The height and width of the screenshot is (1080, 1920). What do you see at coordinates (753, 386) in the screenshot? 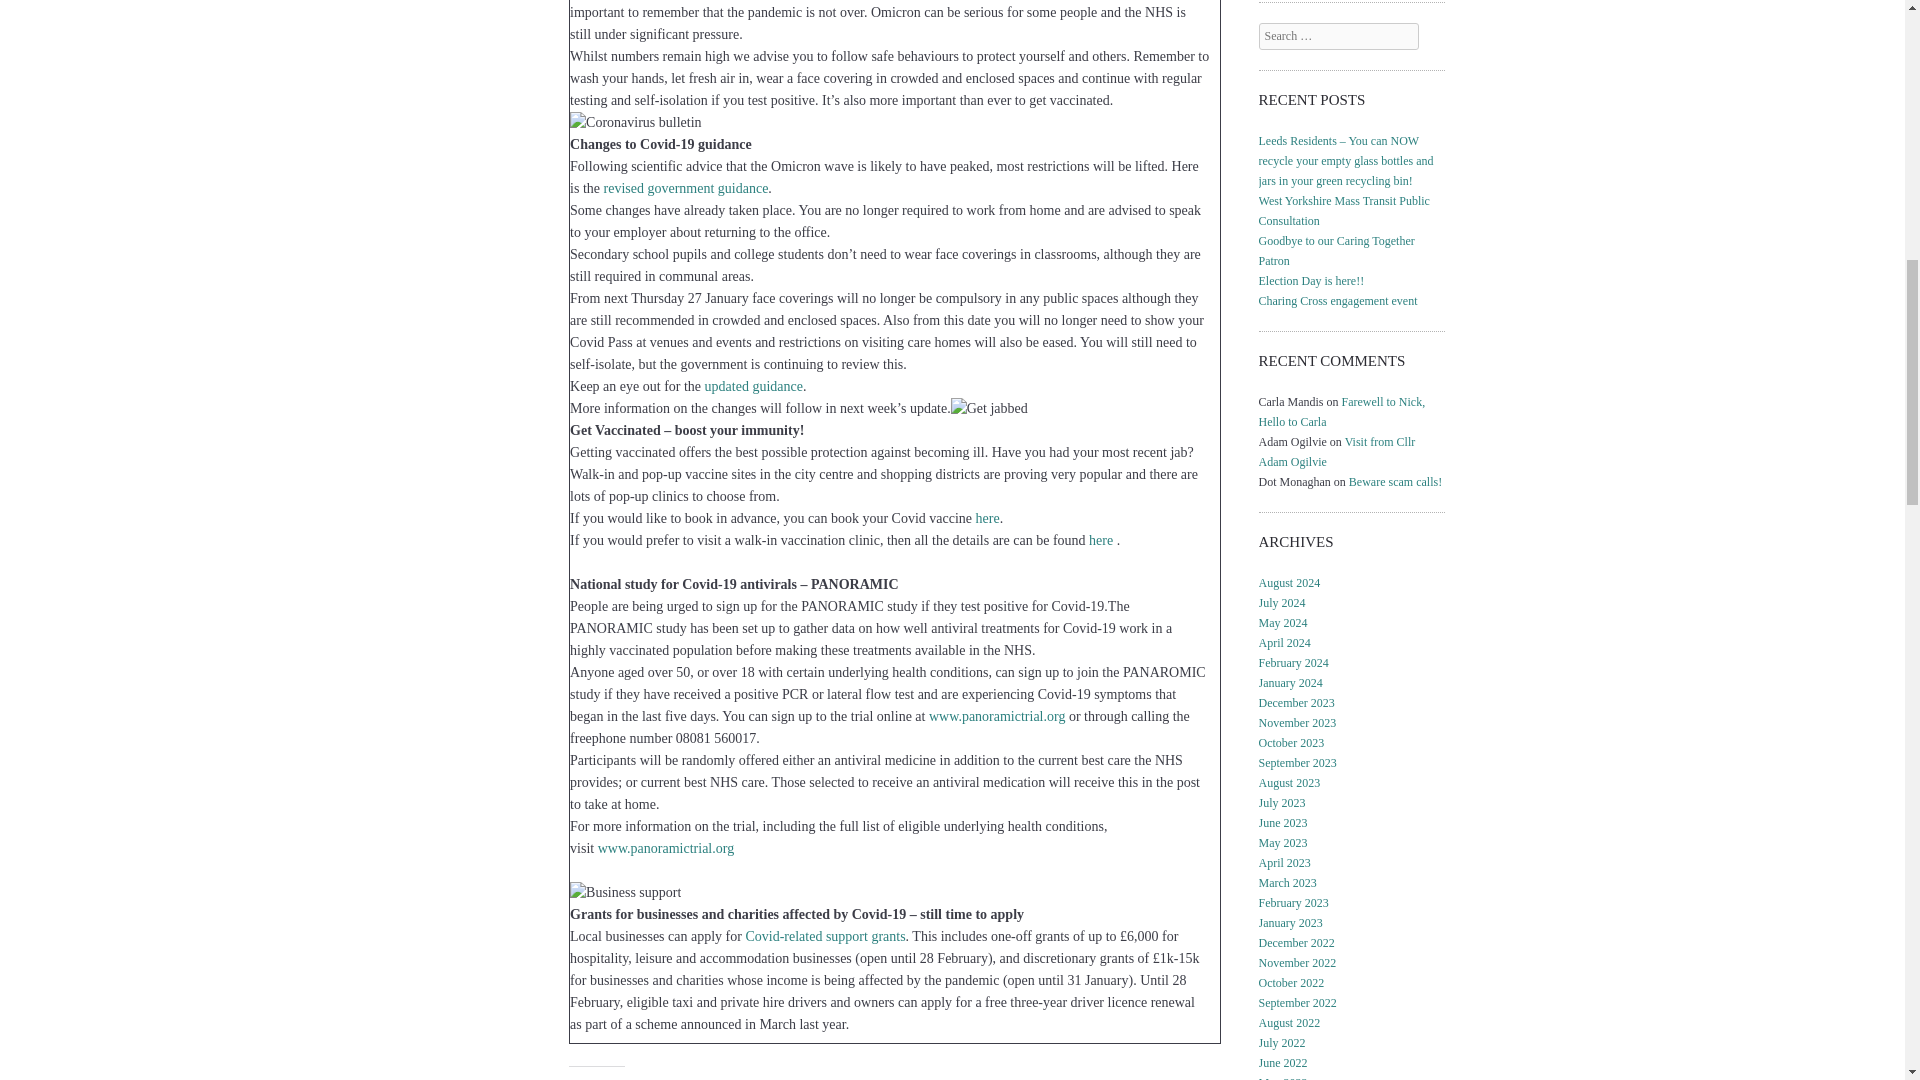
I see `updated guidance` at bounding box center [753, 386].